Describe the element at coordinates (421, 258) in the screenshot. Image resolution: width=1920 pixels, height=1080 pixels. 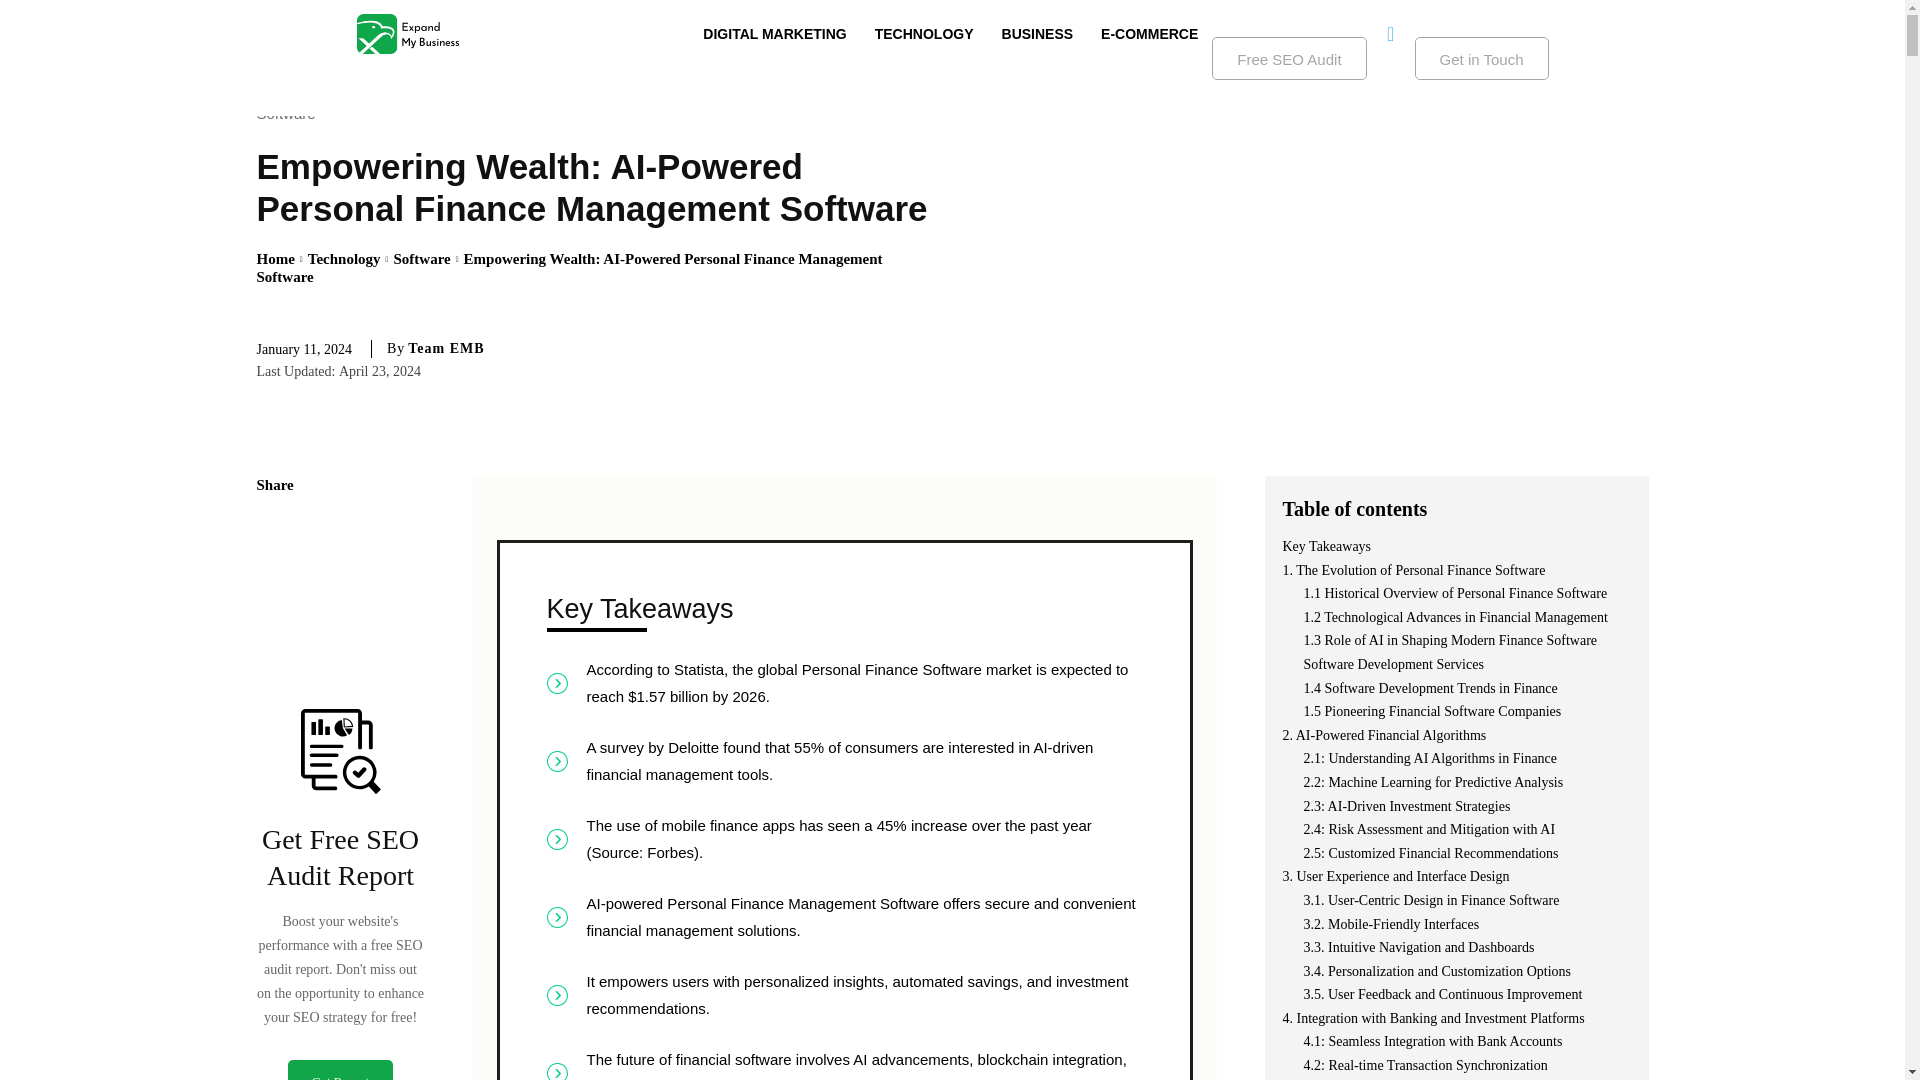
I see `View all posts in Software` at that location.